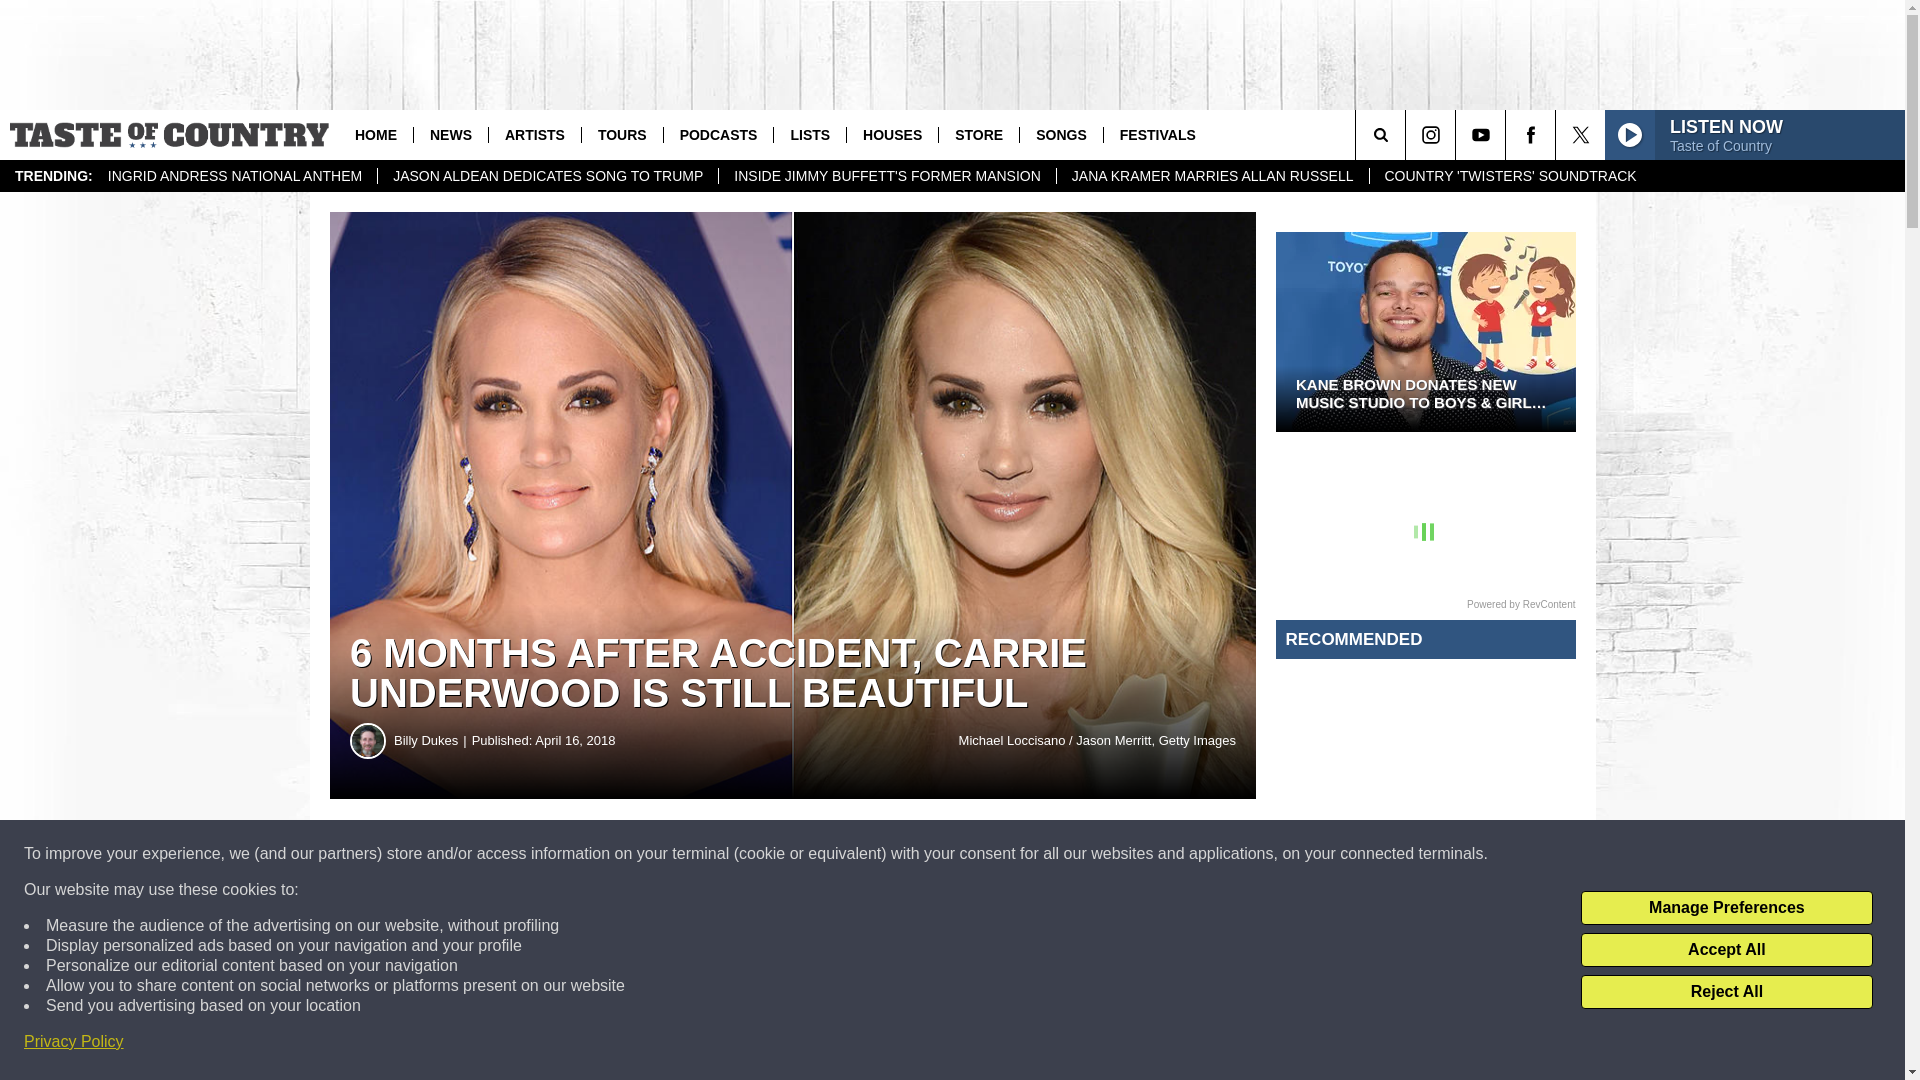  I want to click on Billy Dukes, so click(368, 740).